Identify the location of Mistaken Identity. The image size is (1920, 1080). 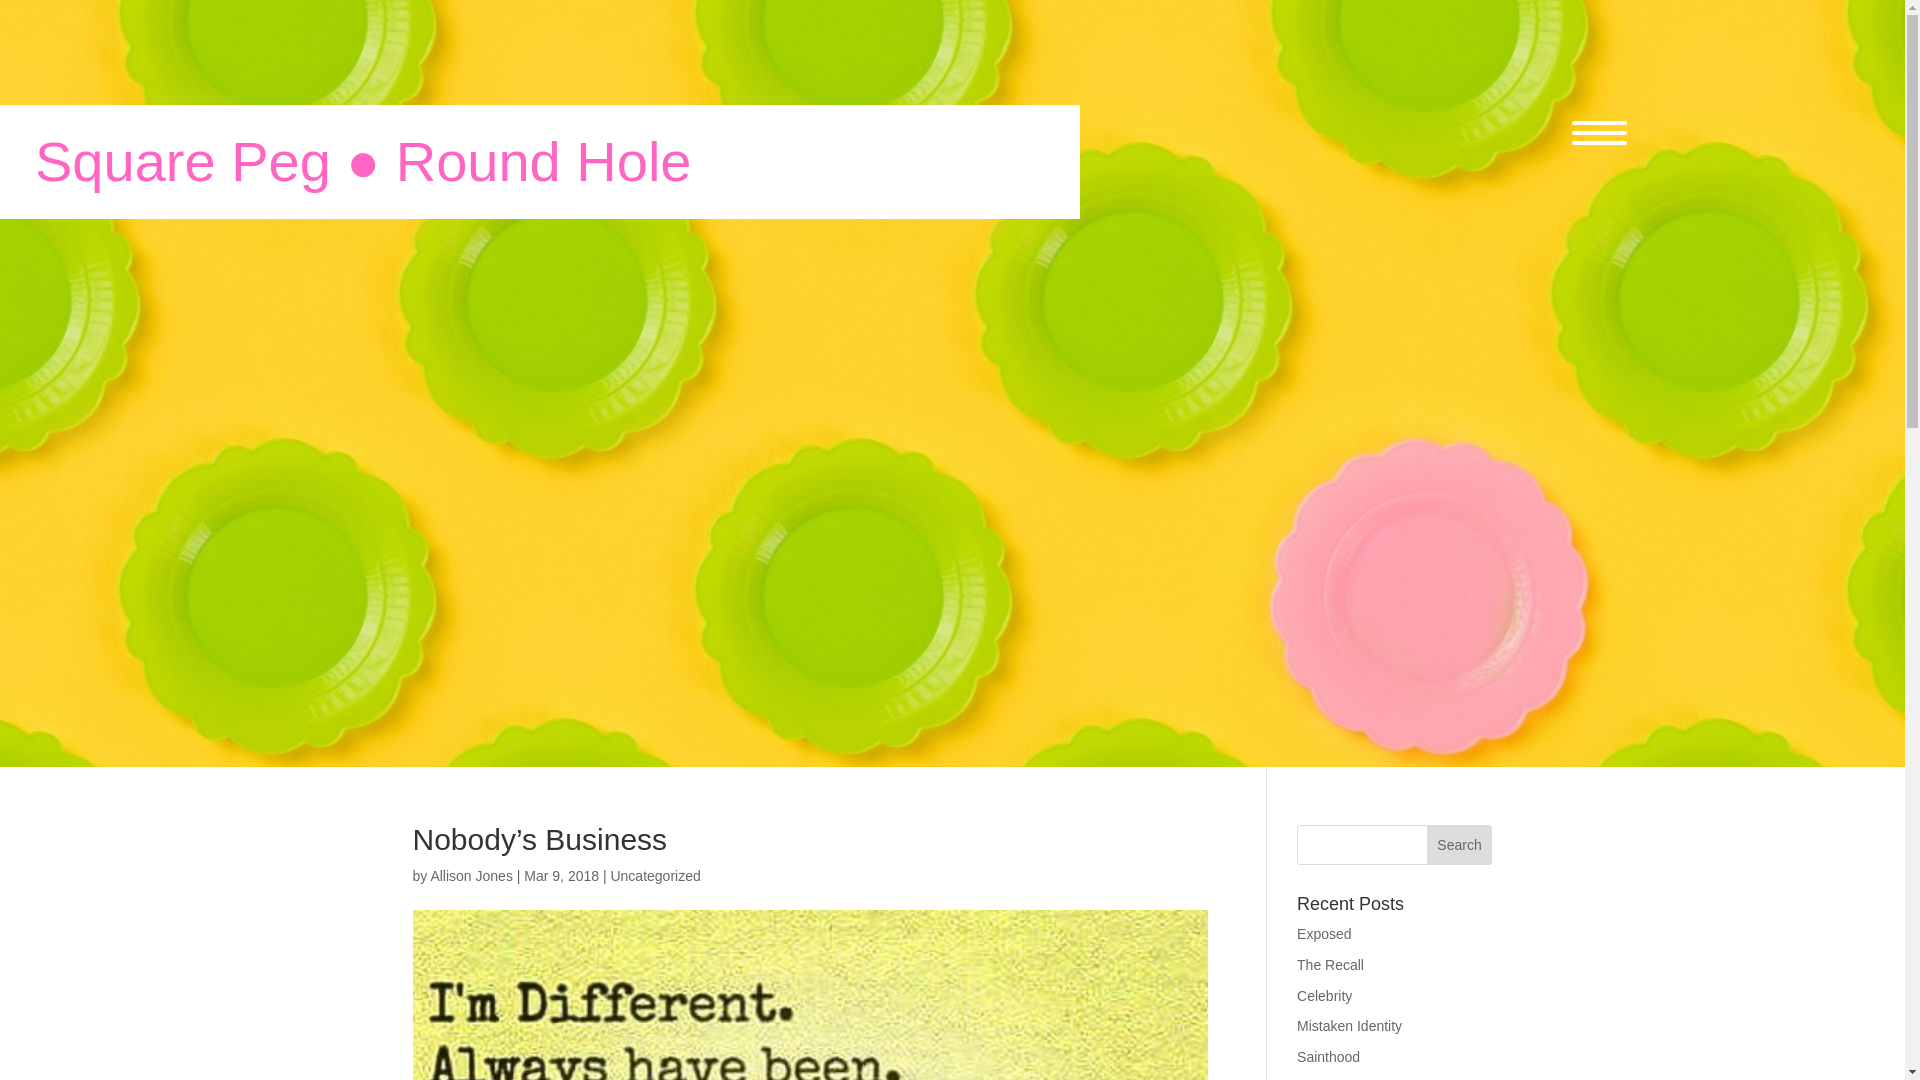
(1349, 1026).